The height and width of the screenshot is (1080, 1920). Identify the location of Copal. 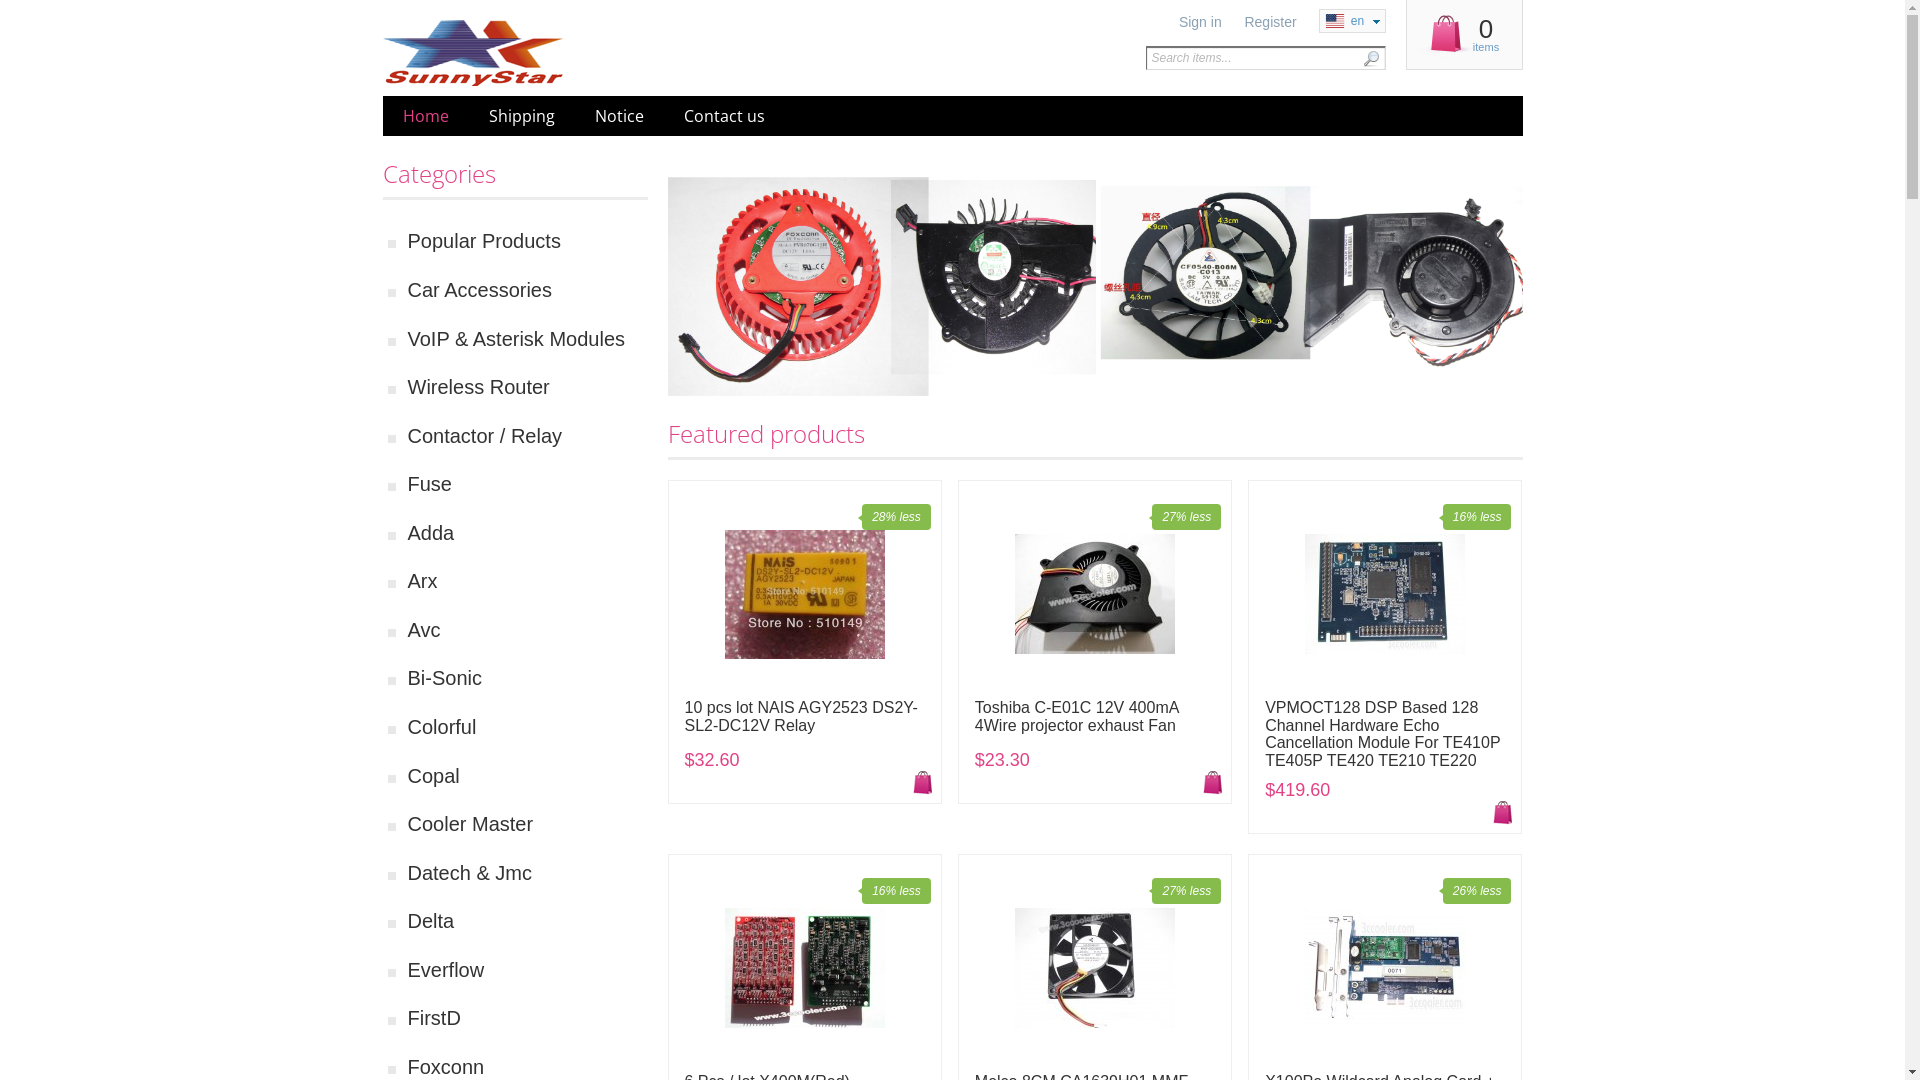
(528, 776).